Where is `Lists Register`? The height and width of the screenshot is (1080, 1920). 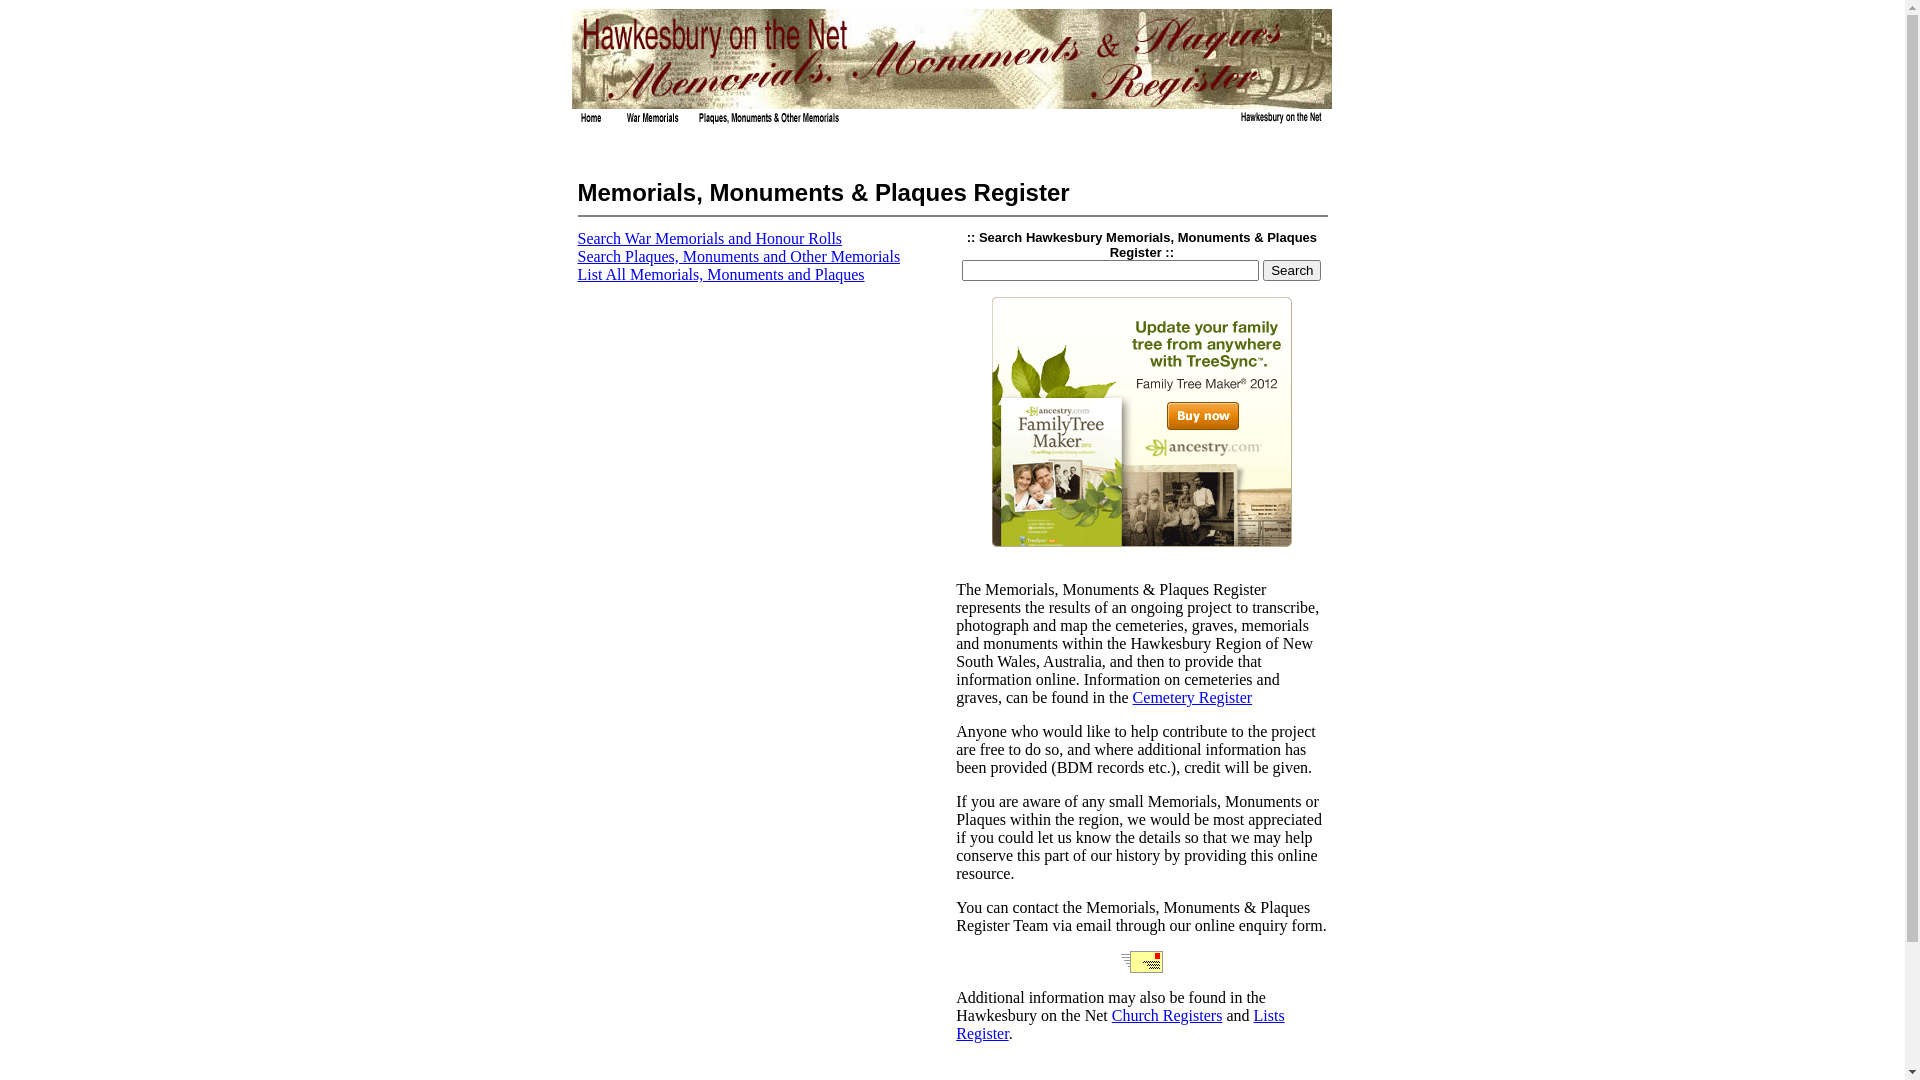 Lists Register is located at coordinates (1120, 1024).